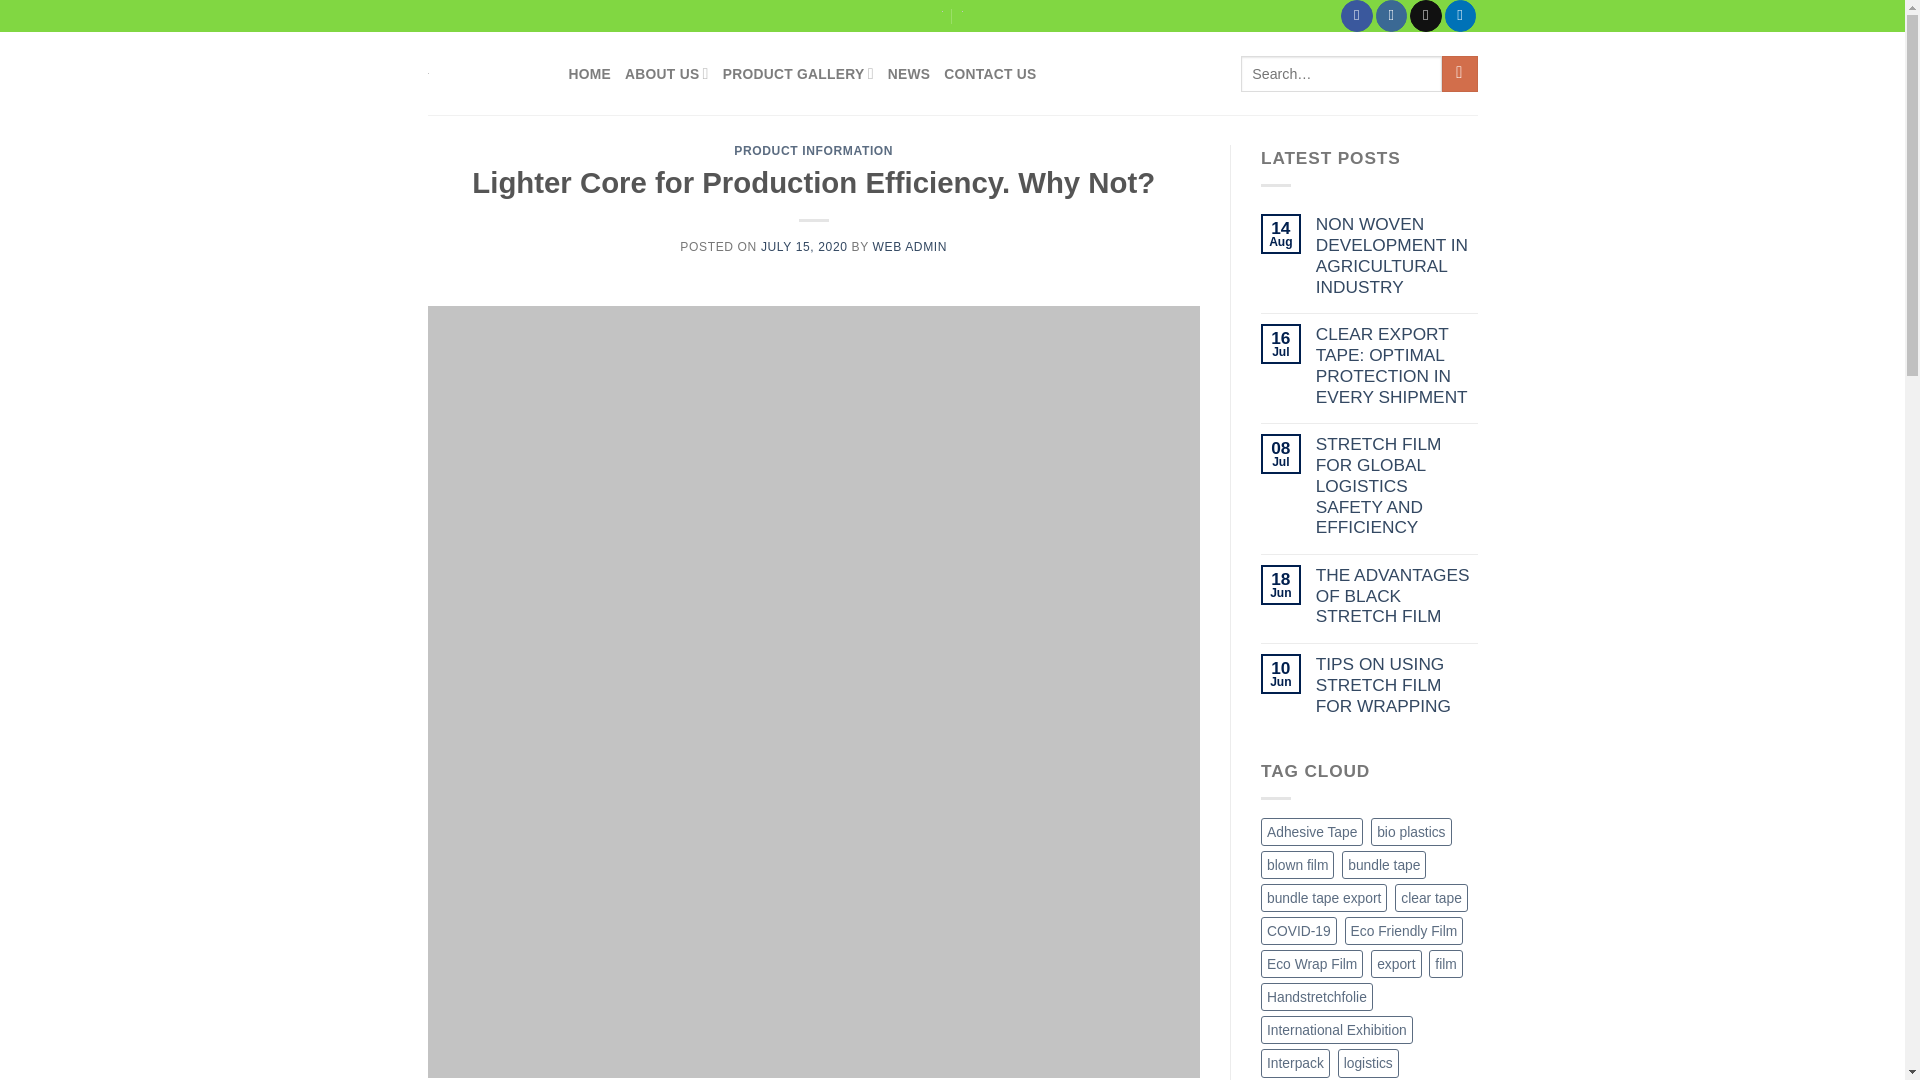 Image resolution: width=1920 pixels, height=1080 pixels. What do you see at coordinates (1460, 16) in the screenshot?
I see `Follow on LinkedIn` at bounding box center [1460, 16].